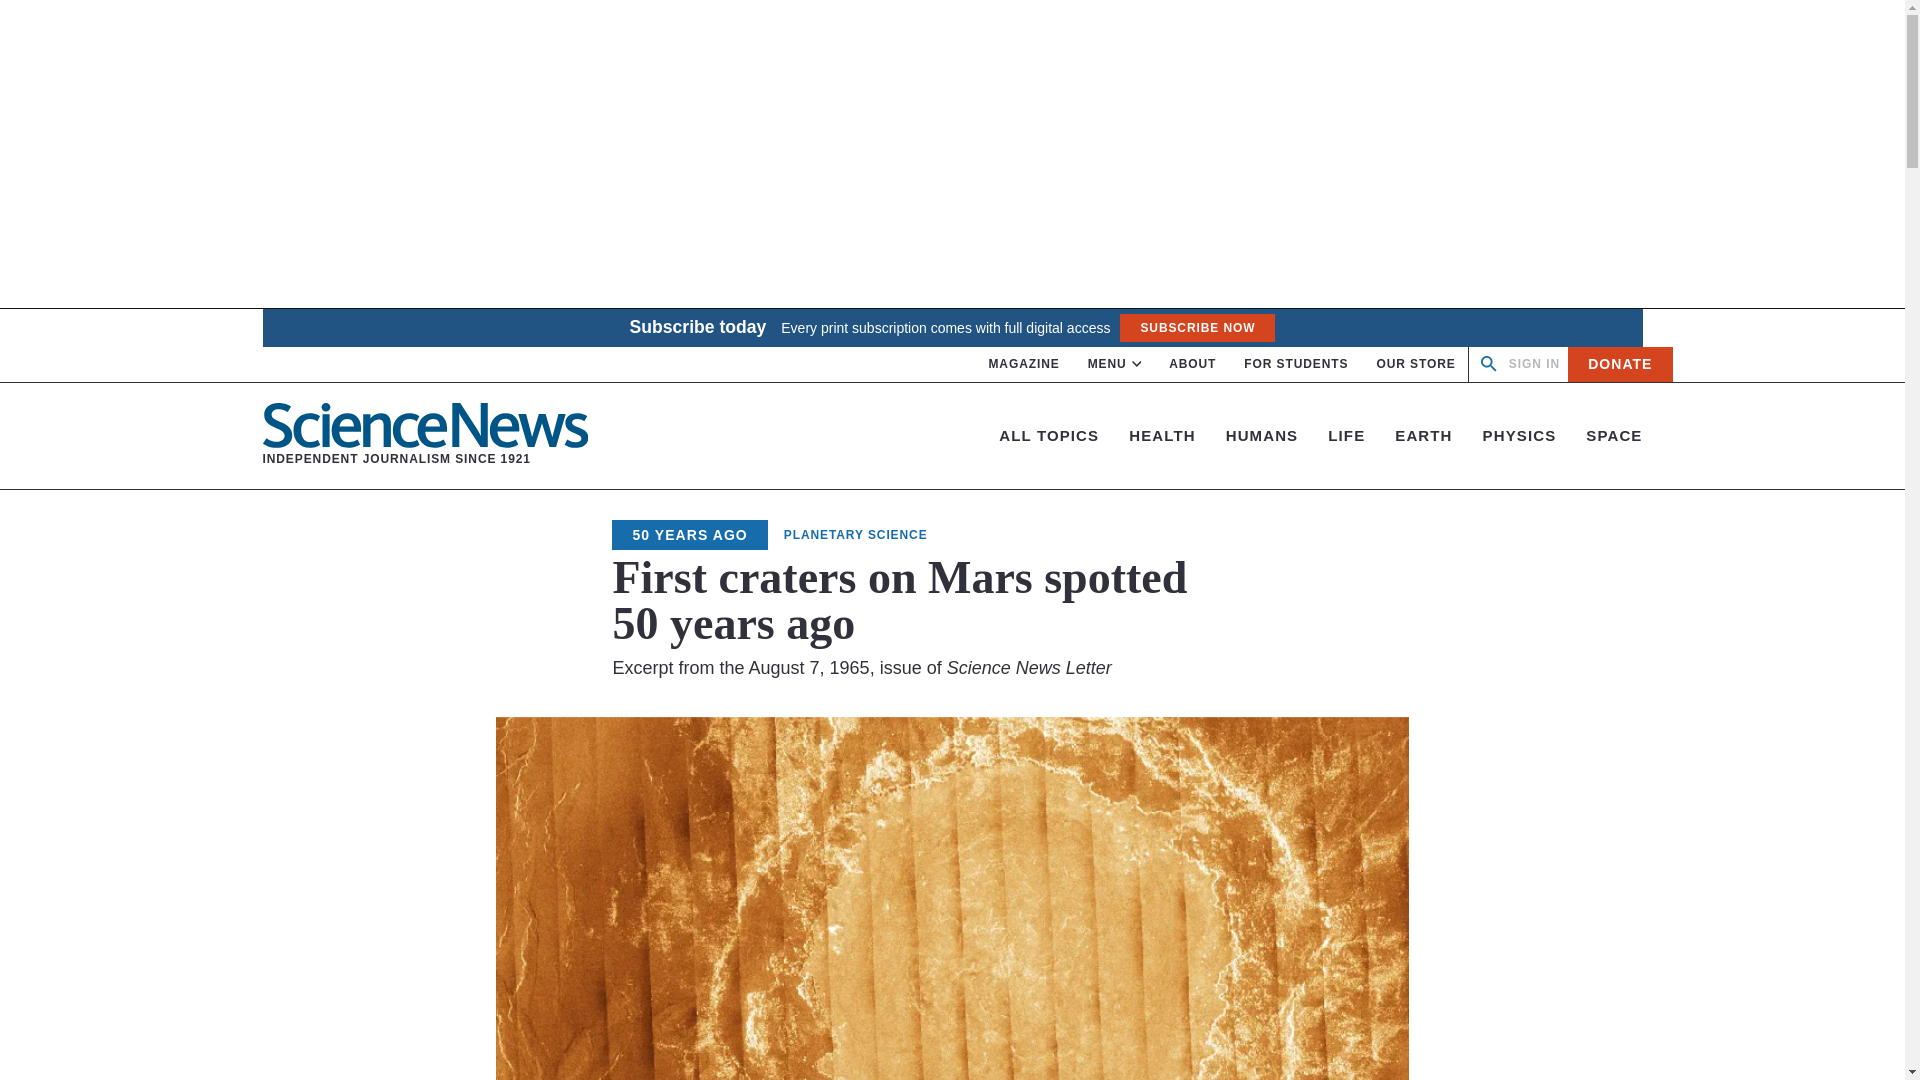 This screenshot has width=1920, height=1080. What do you see at coordinates (1115, 364) in the screenshot?
I see `MENU` at bounding box center [1115, 364].